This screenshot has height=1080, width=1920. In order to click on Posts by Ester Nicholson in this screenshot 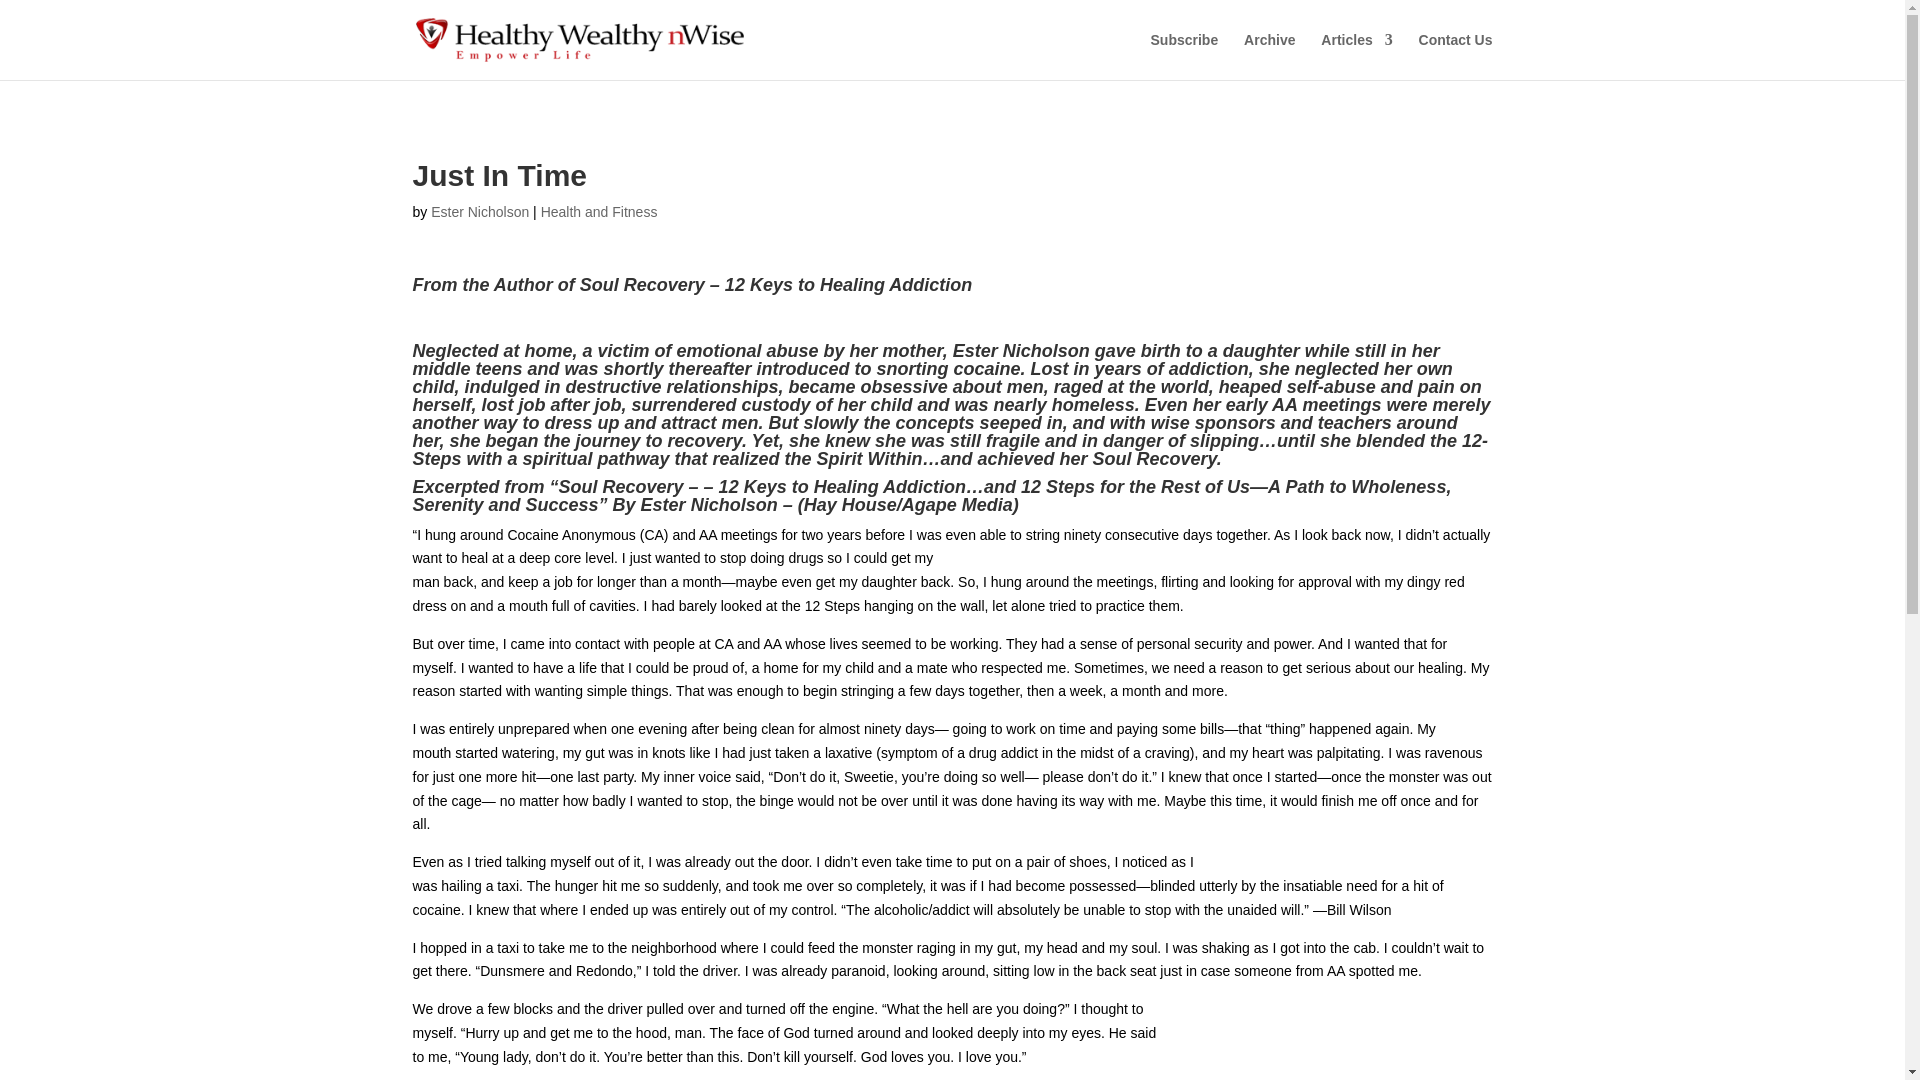, I will do `click(480, 212)`.